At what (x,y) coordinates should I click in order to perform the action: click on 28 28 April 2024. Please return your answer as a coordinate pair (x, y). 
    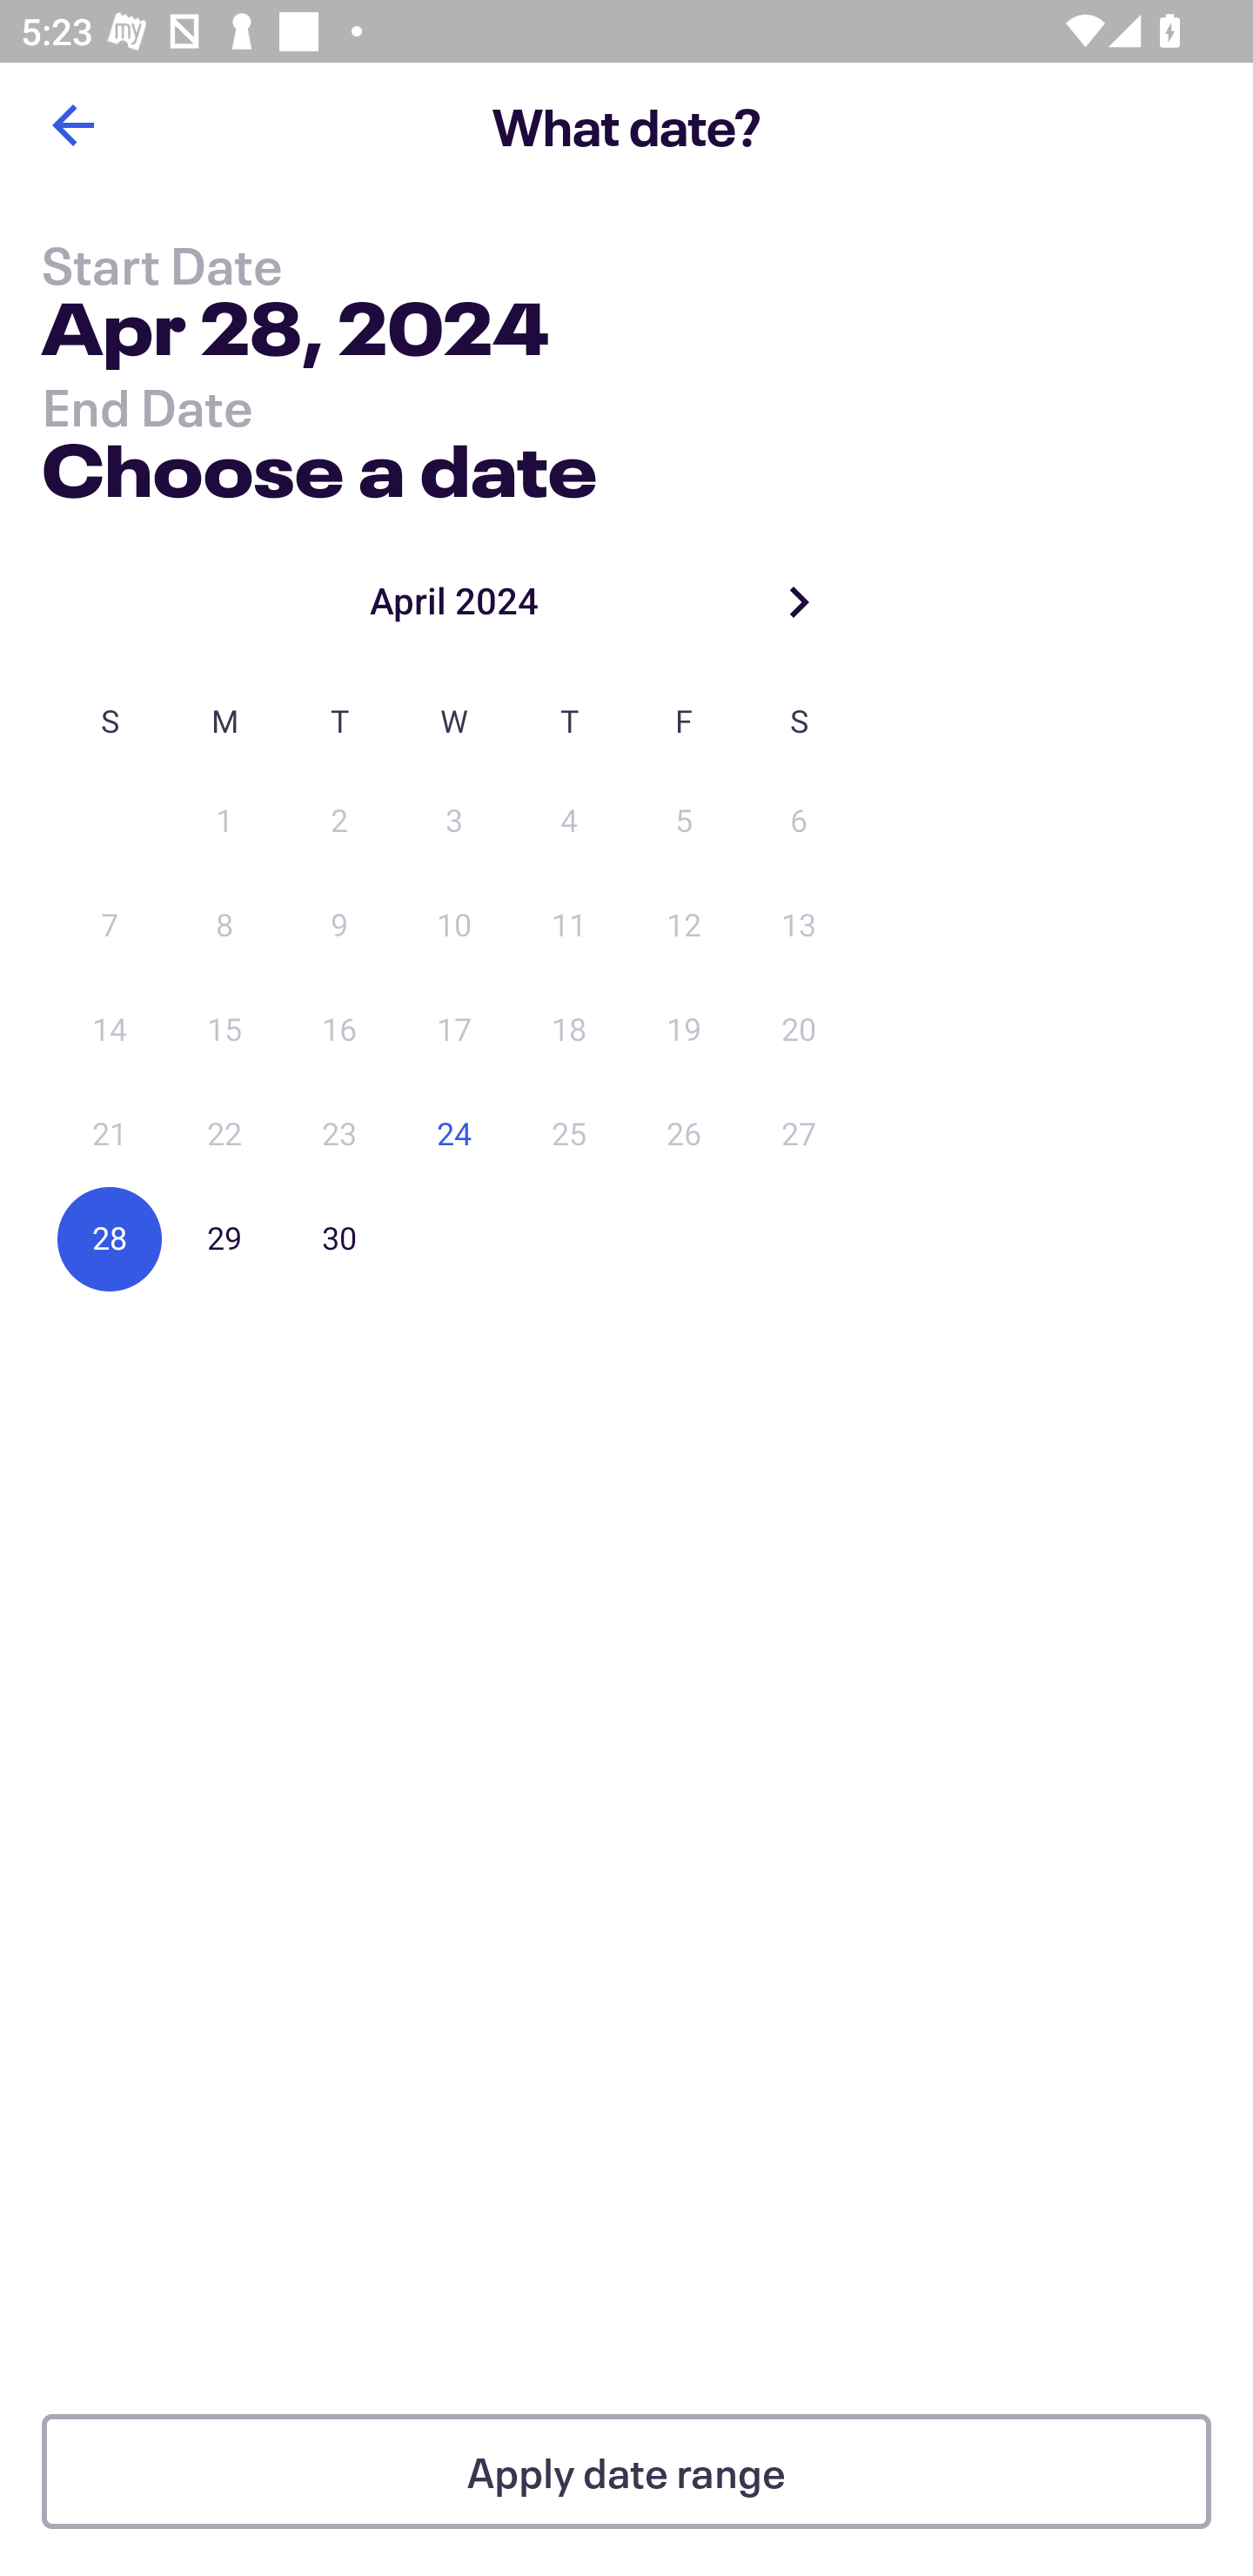
    Looking at the image, I should click on (110, 1238).